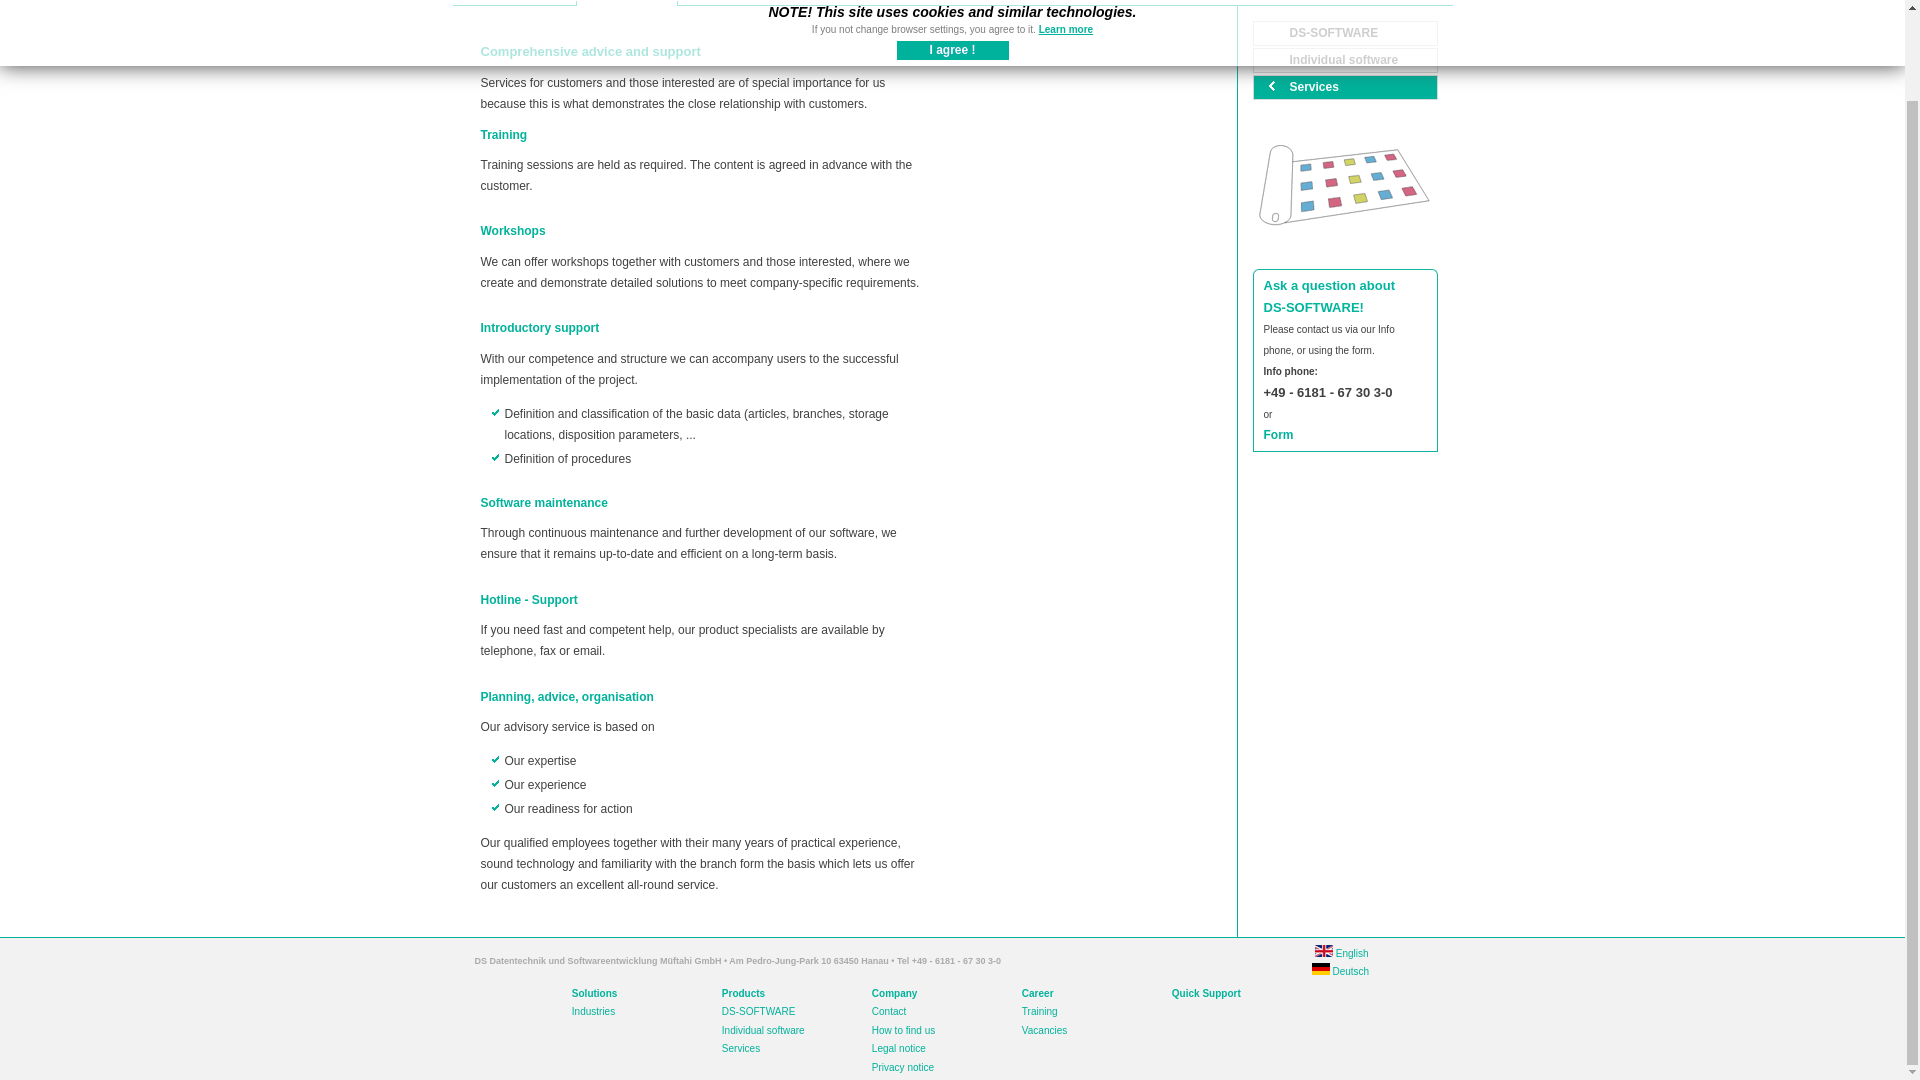 The image size is (1920, 1080). I want to click on Solutions, so click(595, 994).